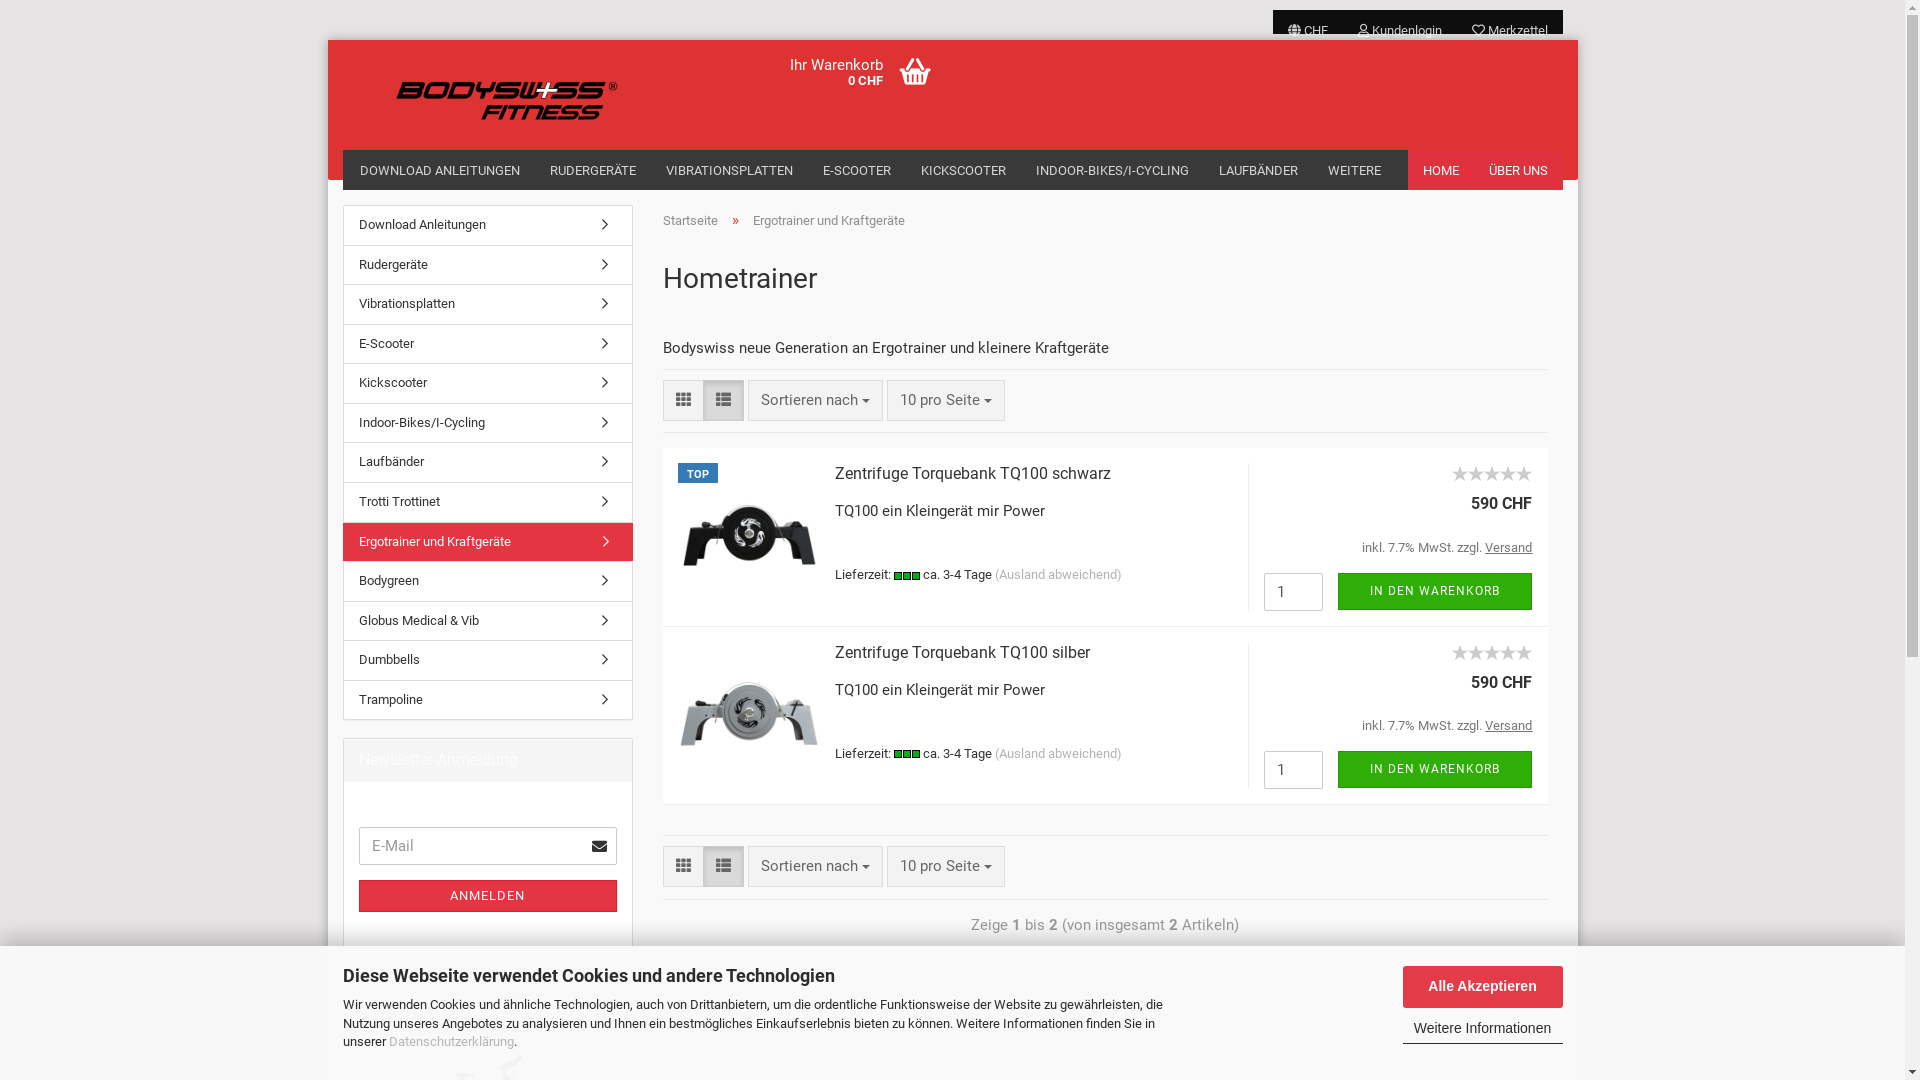 The image size is (1920, 1080). What do you see at coordinates (945, 866) in the screenshot?
I see `10 pro Seite` at bounding box center [945, 866].